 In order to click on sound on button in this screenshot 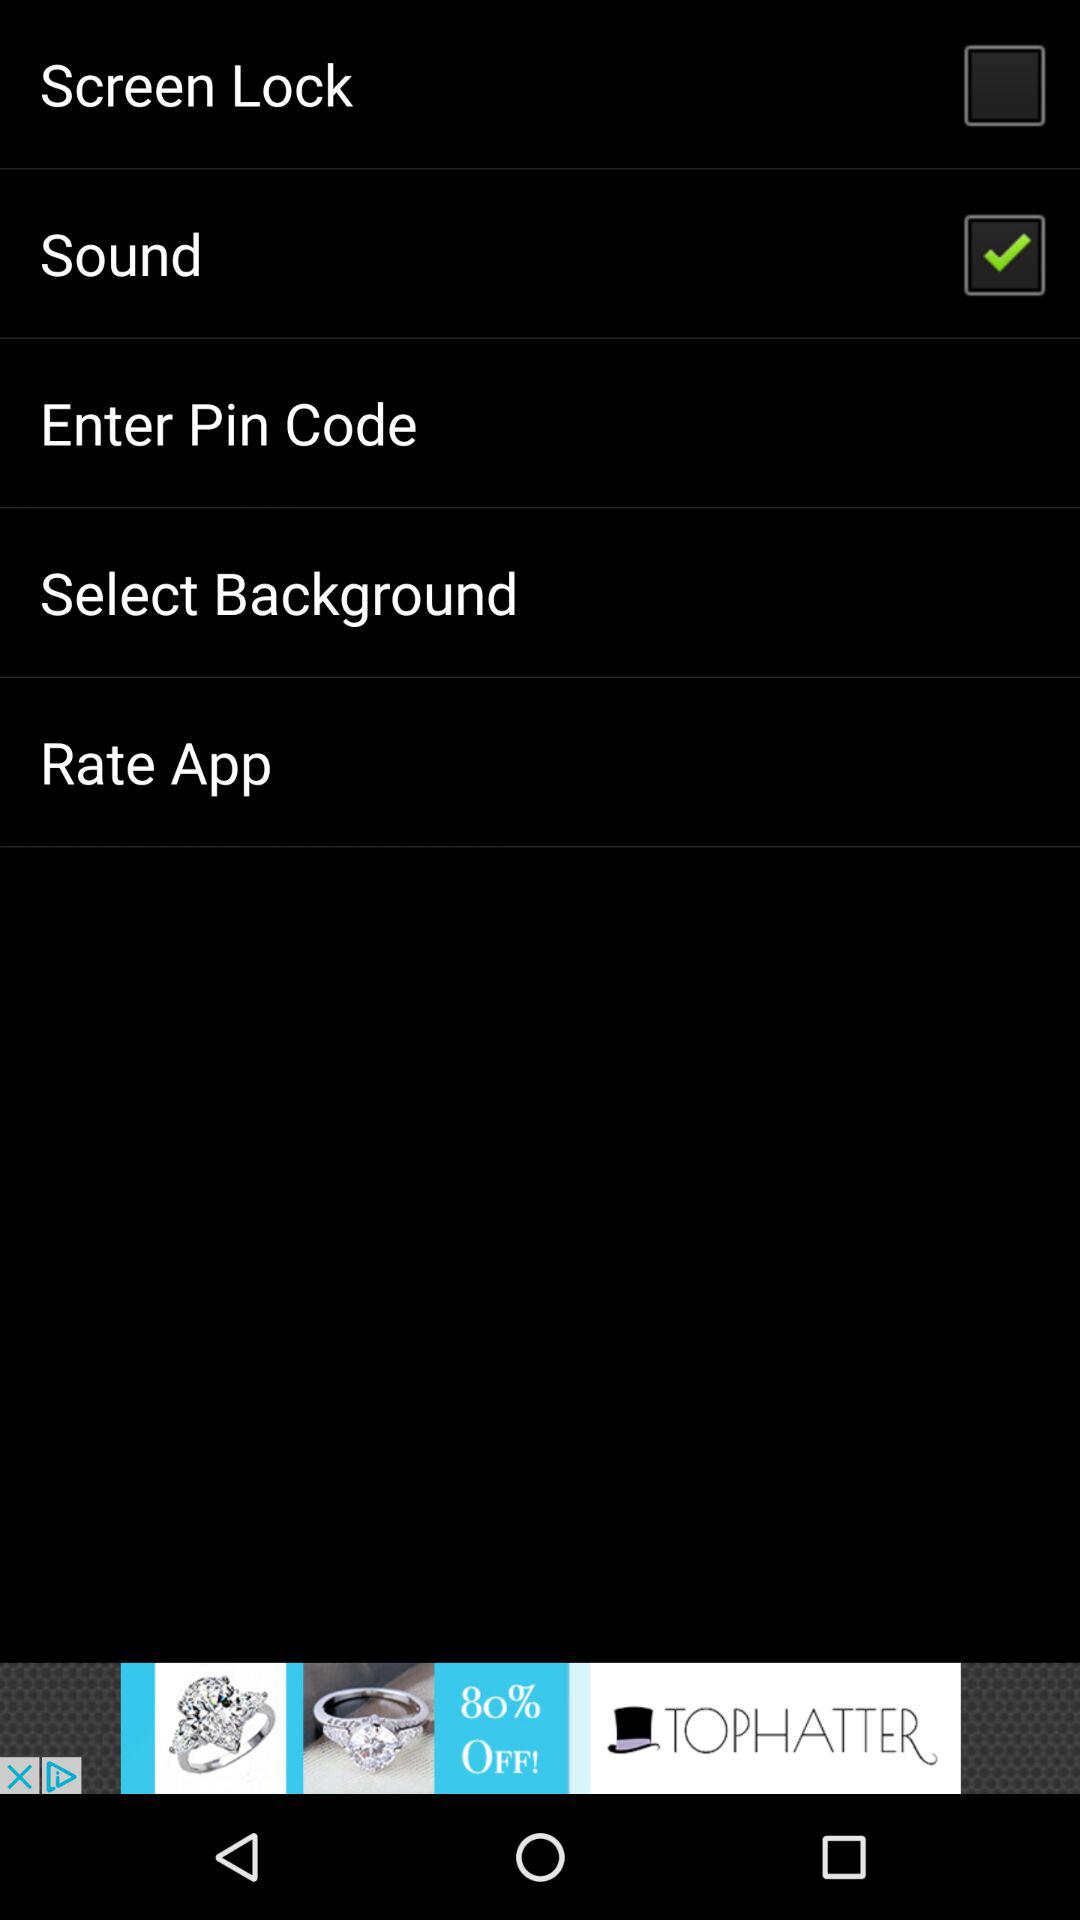, I will do `click(540, 1728)`.